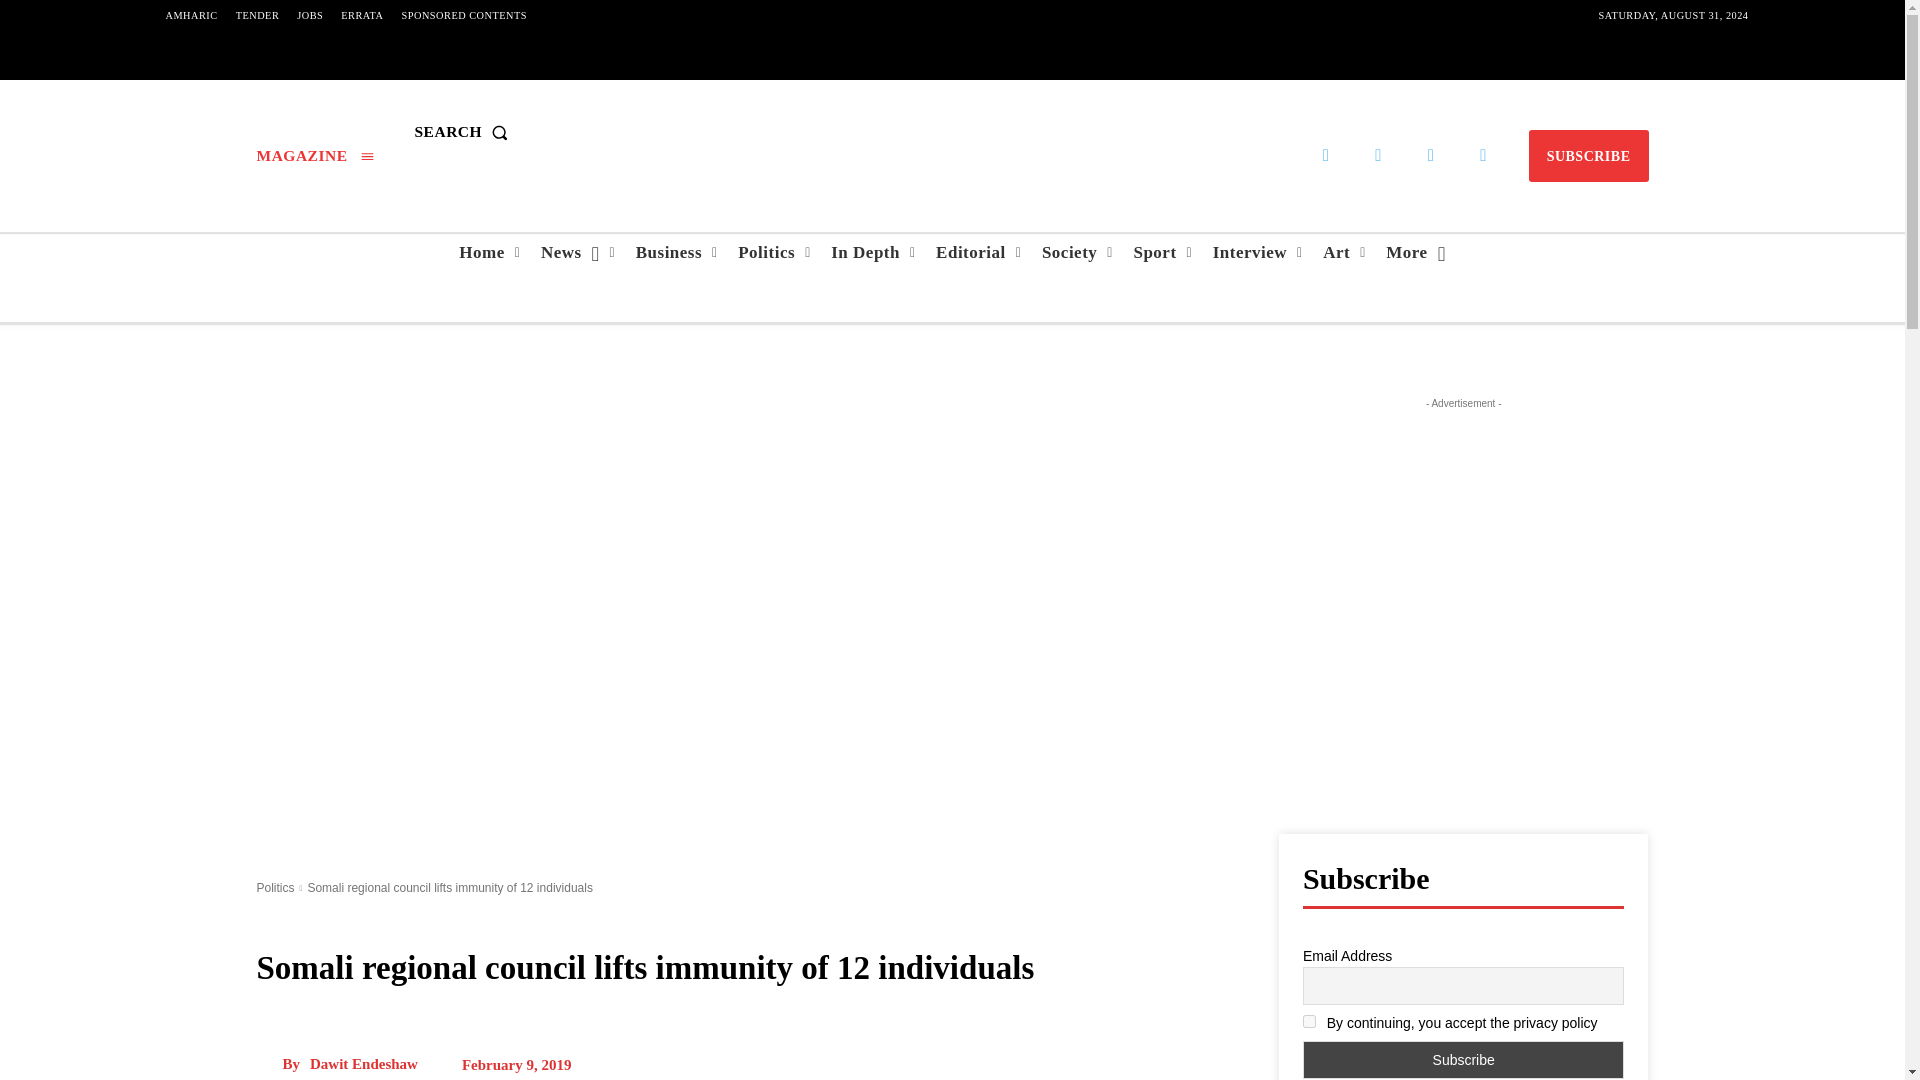 This screenshot has width=1920, height=1080. What do you see at coordinates (1326, 156) in the screenshot?
I see `Facebook` at bounding box center [1326, 156].